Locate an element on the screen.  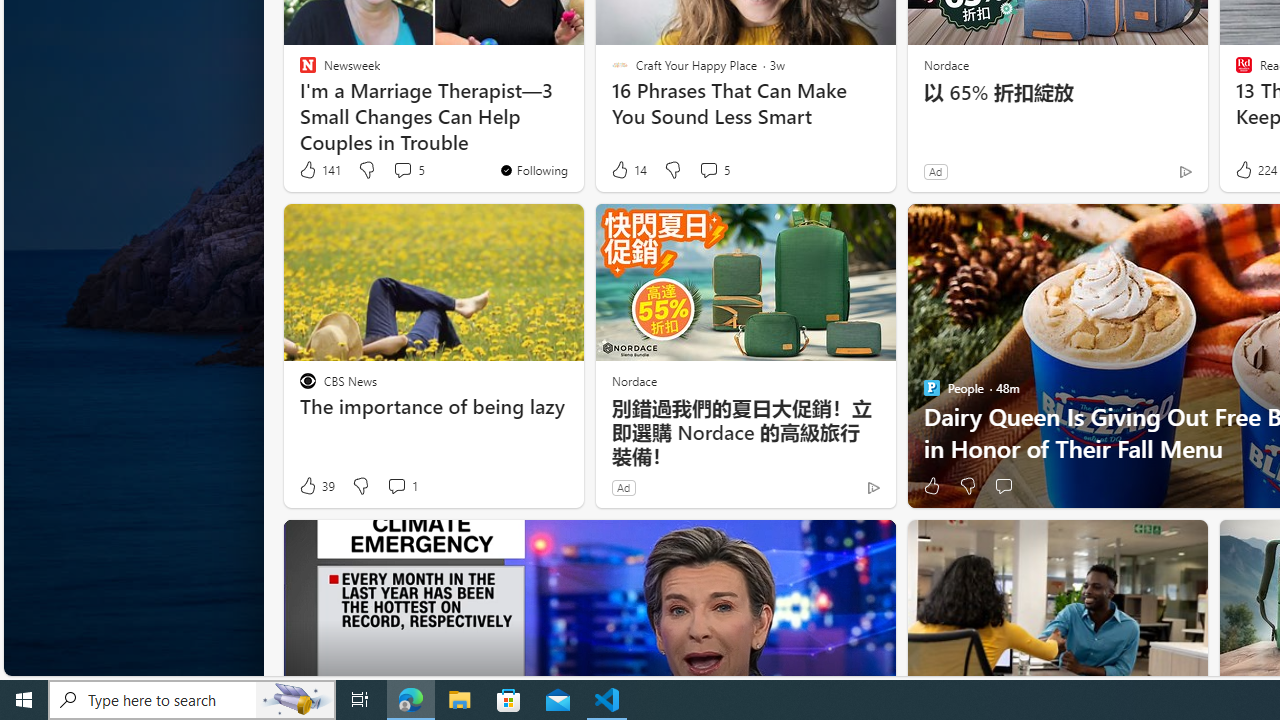
You're following Newsweek is located at coordinates (532, 170).